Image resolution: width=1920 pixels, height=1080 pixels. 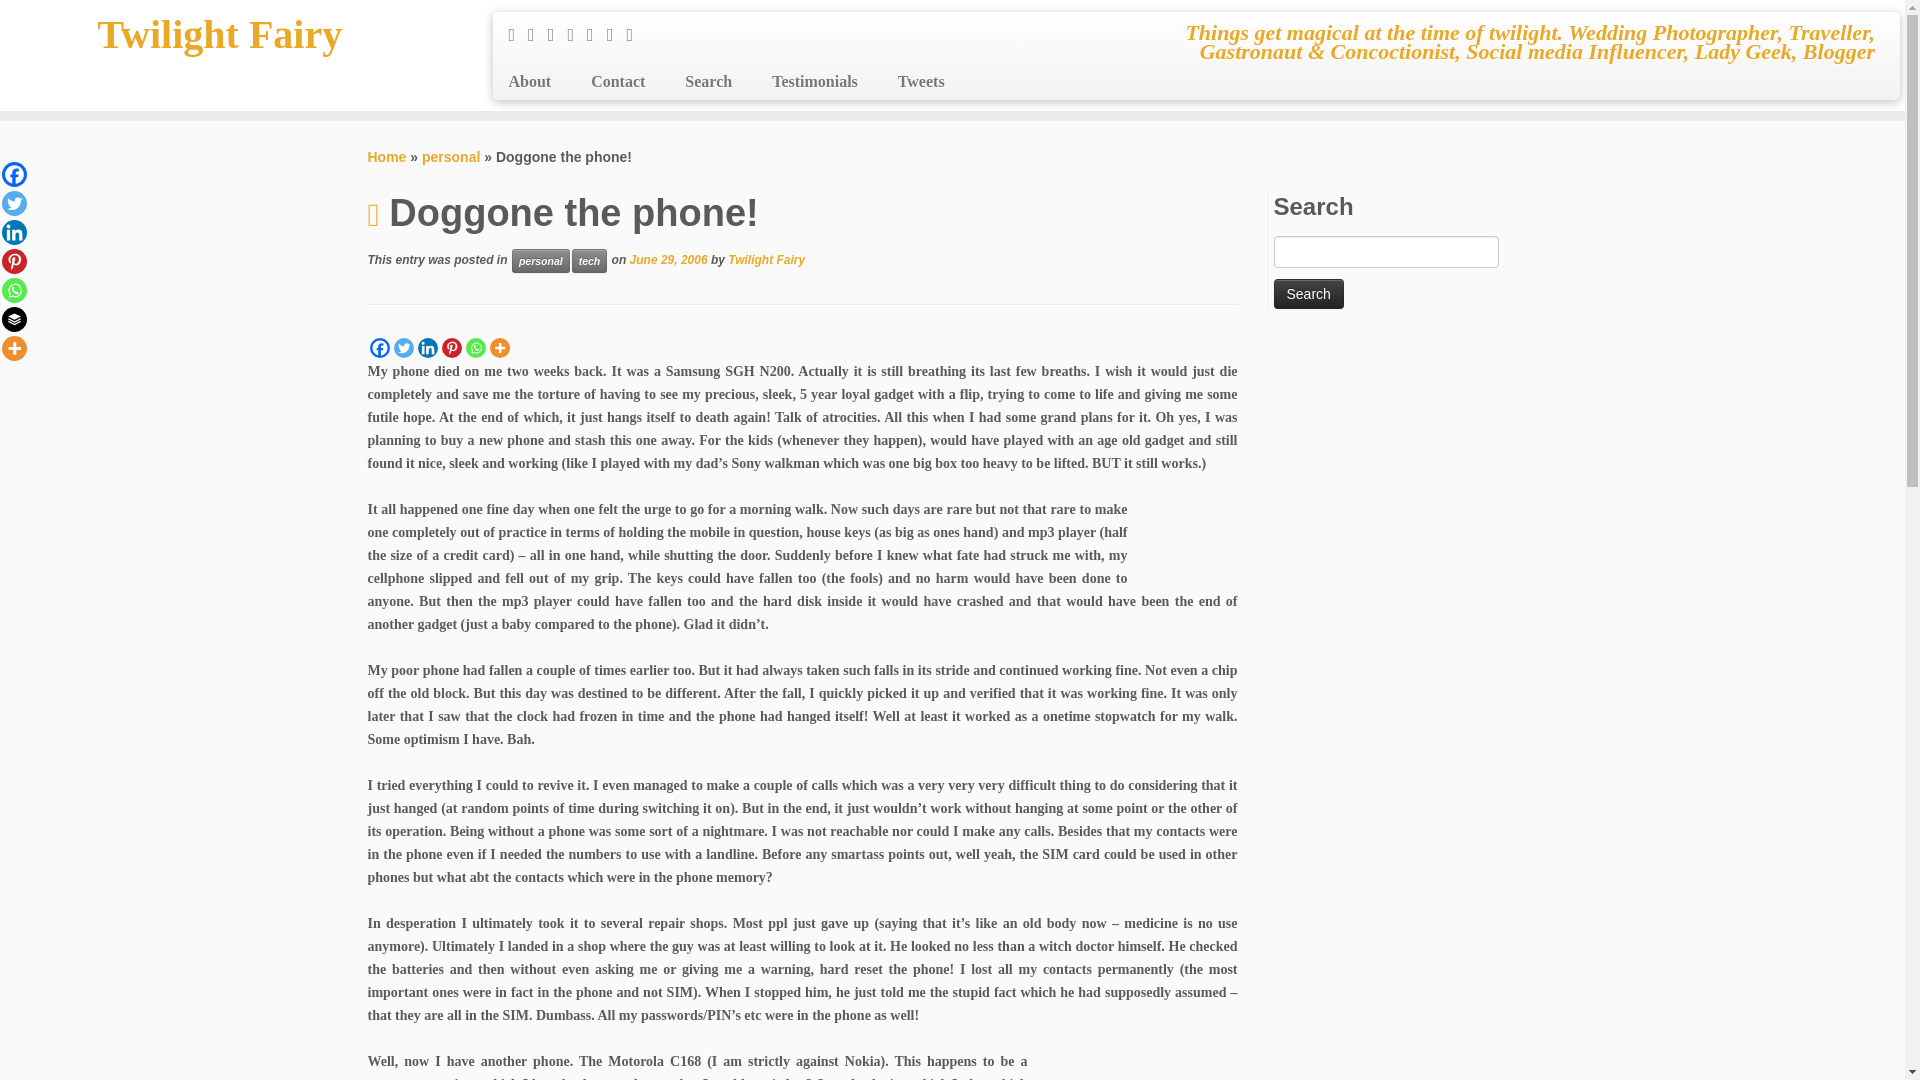 What do you see at coordinates (635, 34) in the screenshot?
I see `Follow me on LinkedIn` at bounding box center [635, 34].